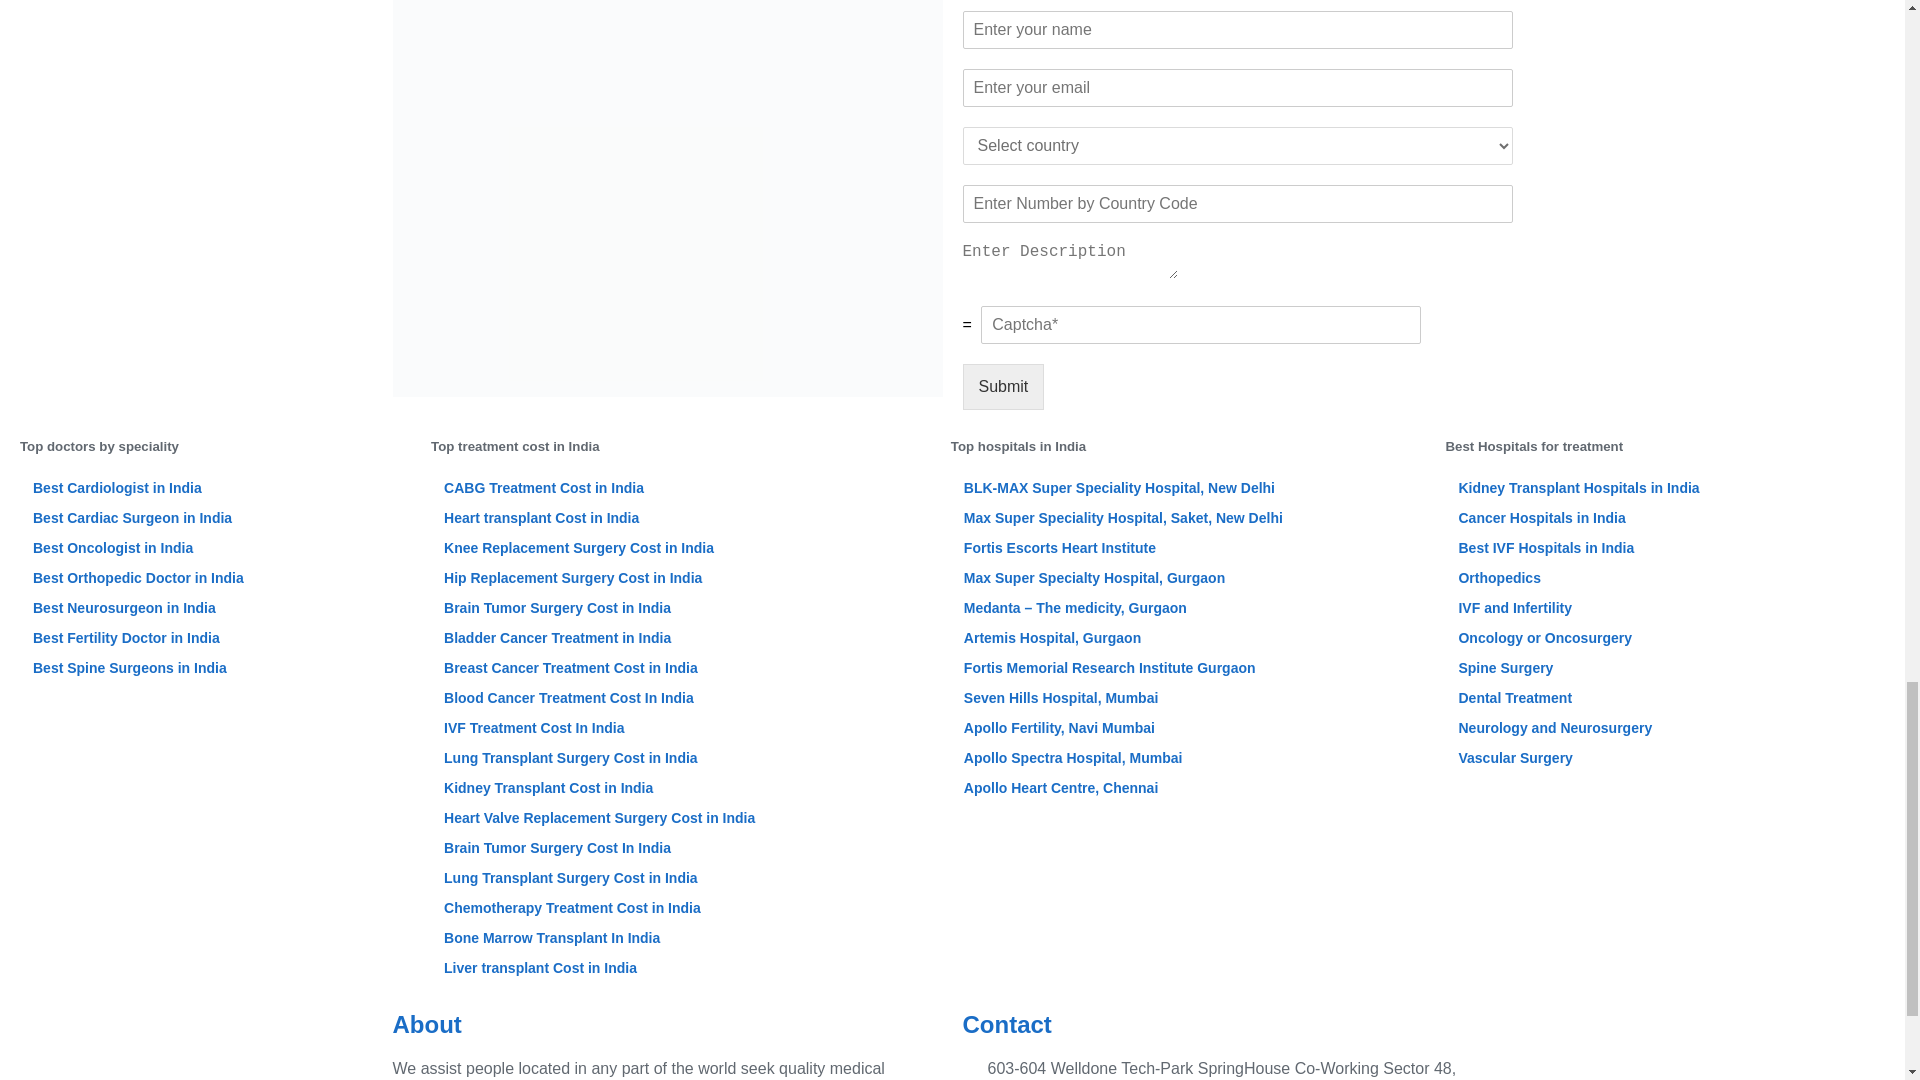 The image size is (1920, 1080). I want to click on Contact, so click(1236, 1024).